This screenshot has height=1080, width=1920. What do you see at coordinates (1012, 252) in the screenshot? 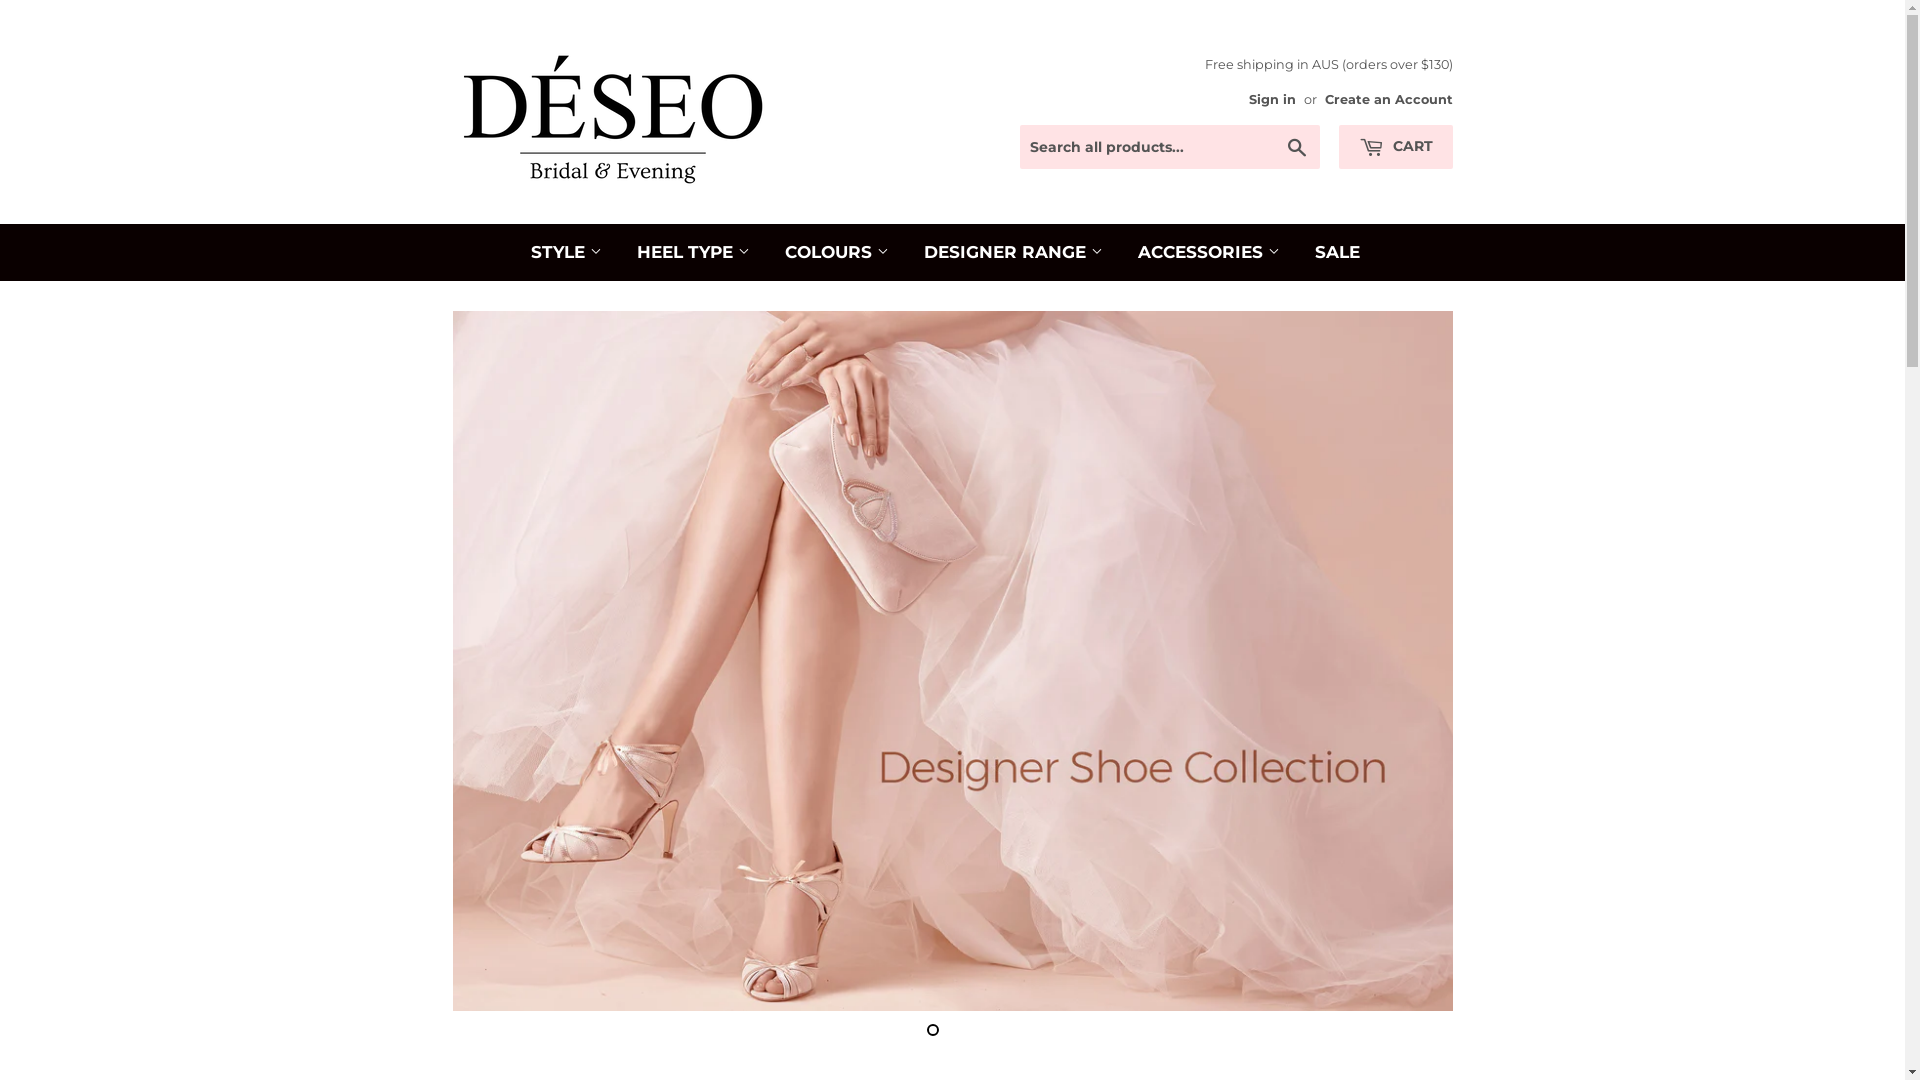
I see `DESIGNER RANGE` at bounding box center [1012, 252].